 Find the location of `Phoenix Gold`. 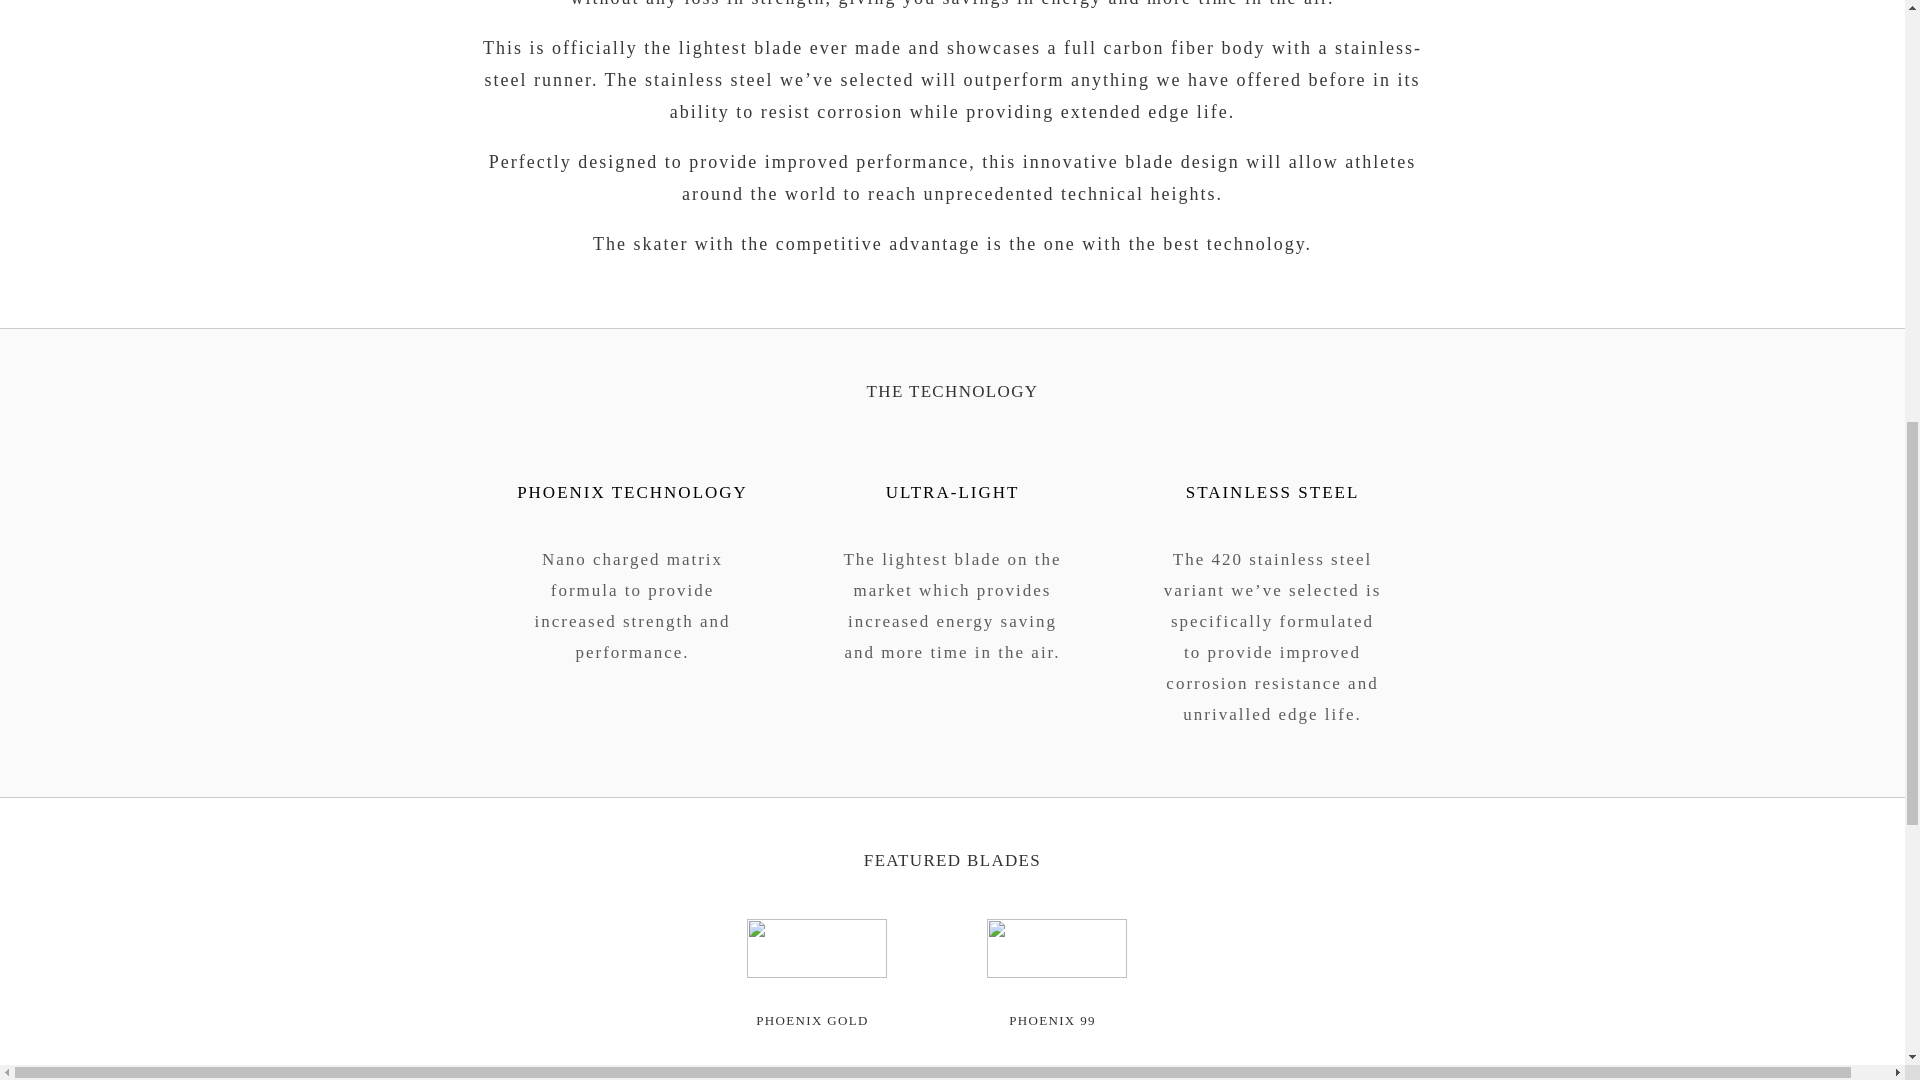

Phoenix Gold is located at coordinates (812, 1020).